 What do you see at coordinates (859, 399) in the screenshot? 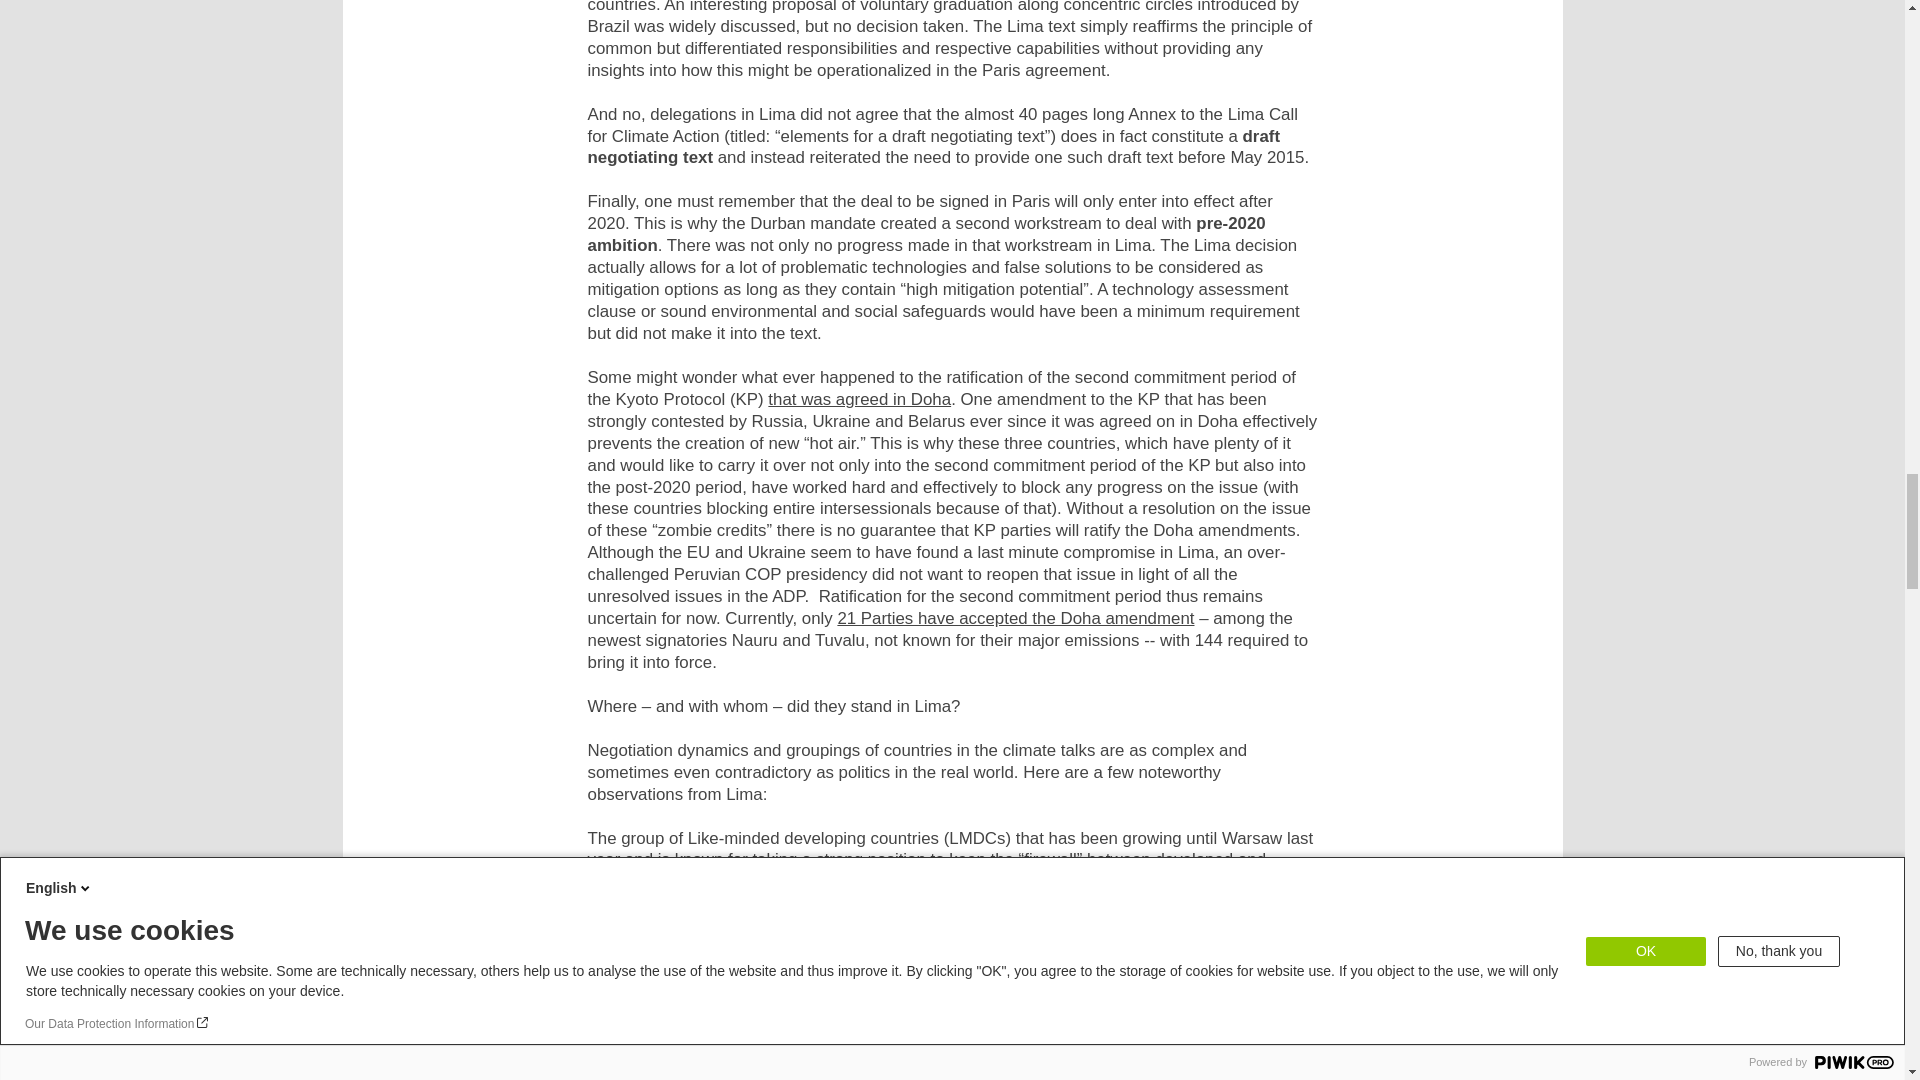
I see `that was agreed in Doha` at bounding box center [859, 399].